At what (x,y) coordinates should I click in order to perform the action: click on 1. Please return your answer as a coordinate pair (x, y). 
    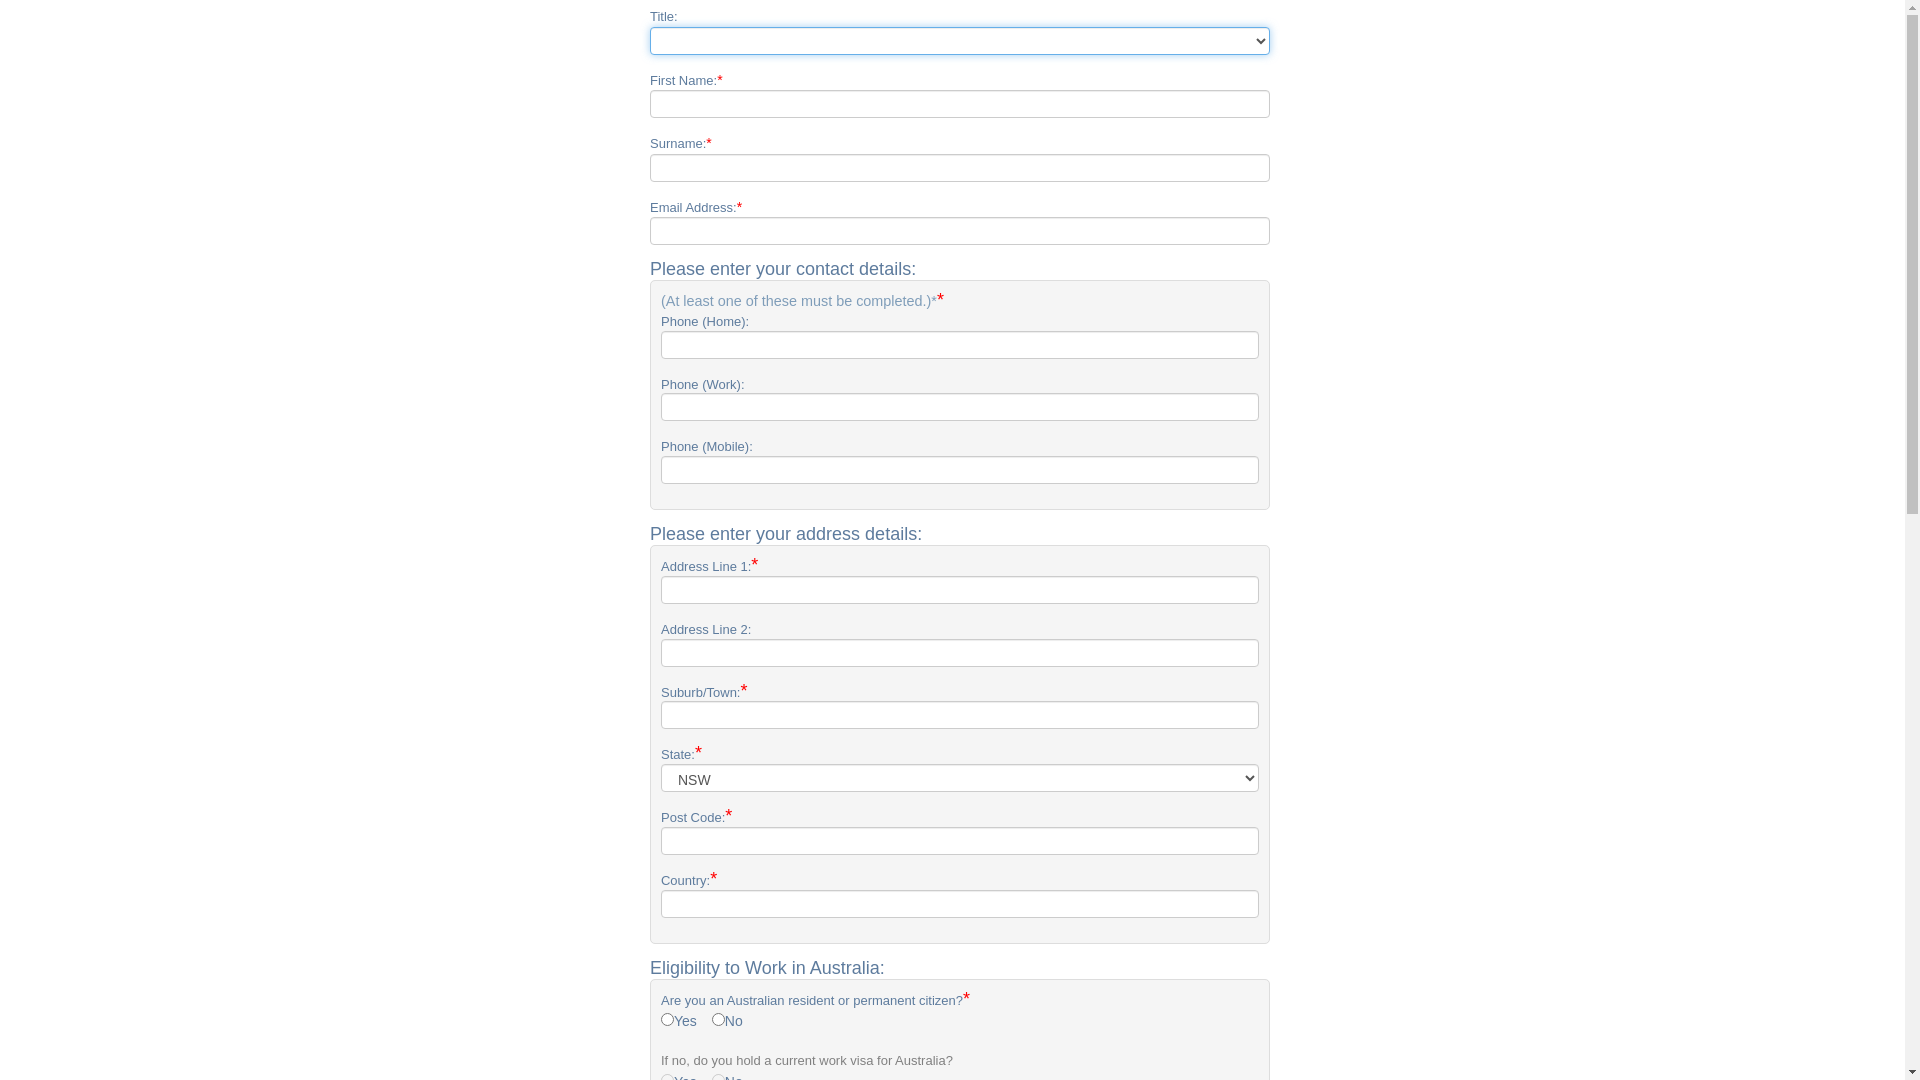
    Looking at the image, I should click on (668, 1020).